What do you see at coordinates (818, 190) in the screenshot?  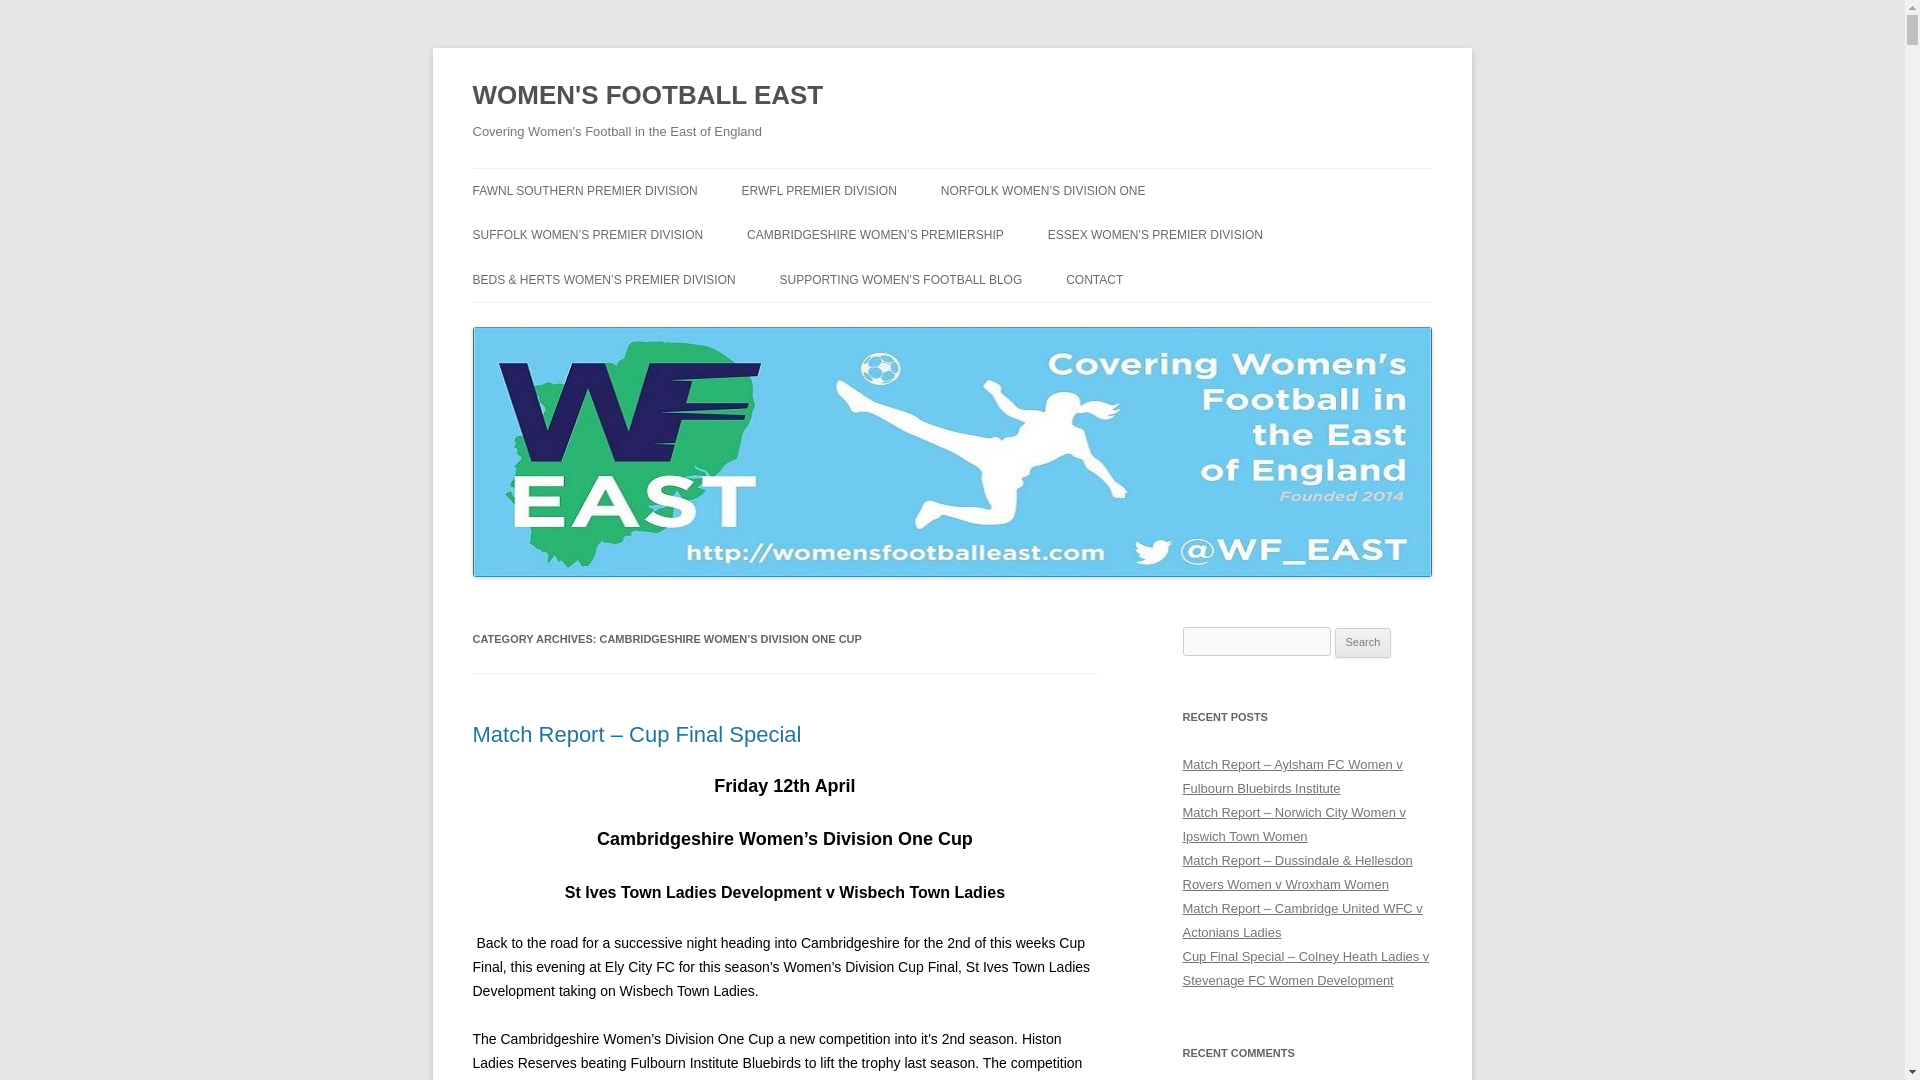 I see `ERWFL PREMIER DIVISION` at bounding box center [818, 190].